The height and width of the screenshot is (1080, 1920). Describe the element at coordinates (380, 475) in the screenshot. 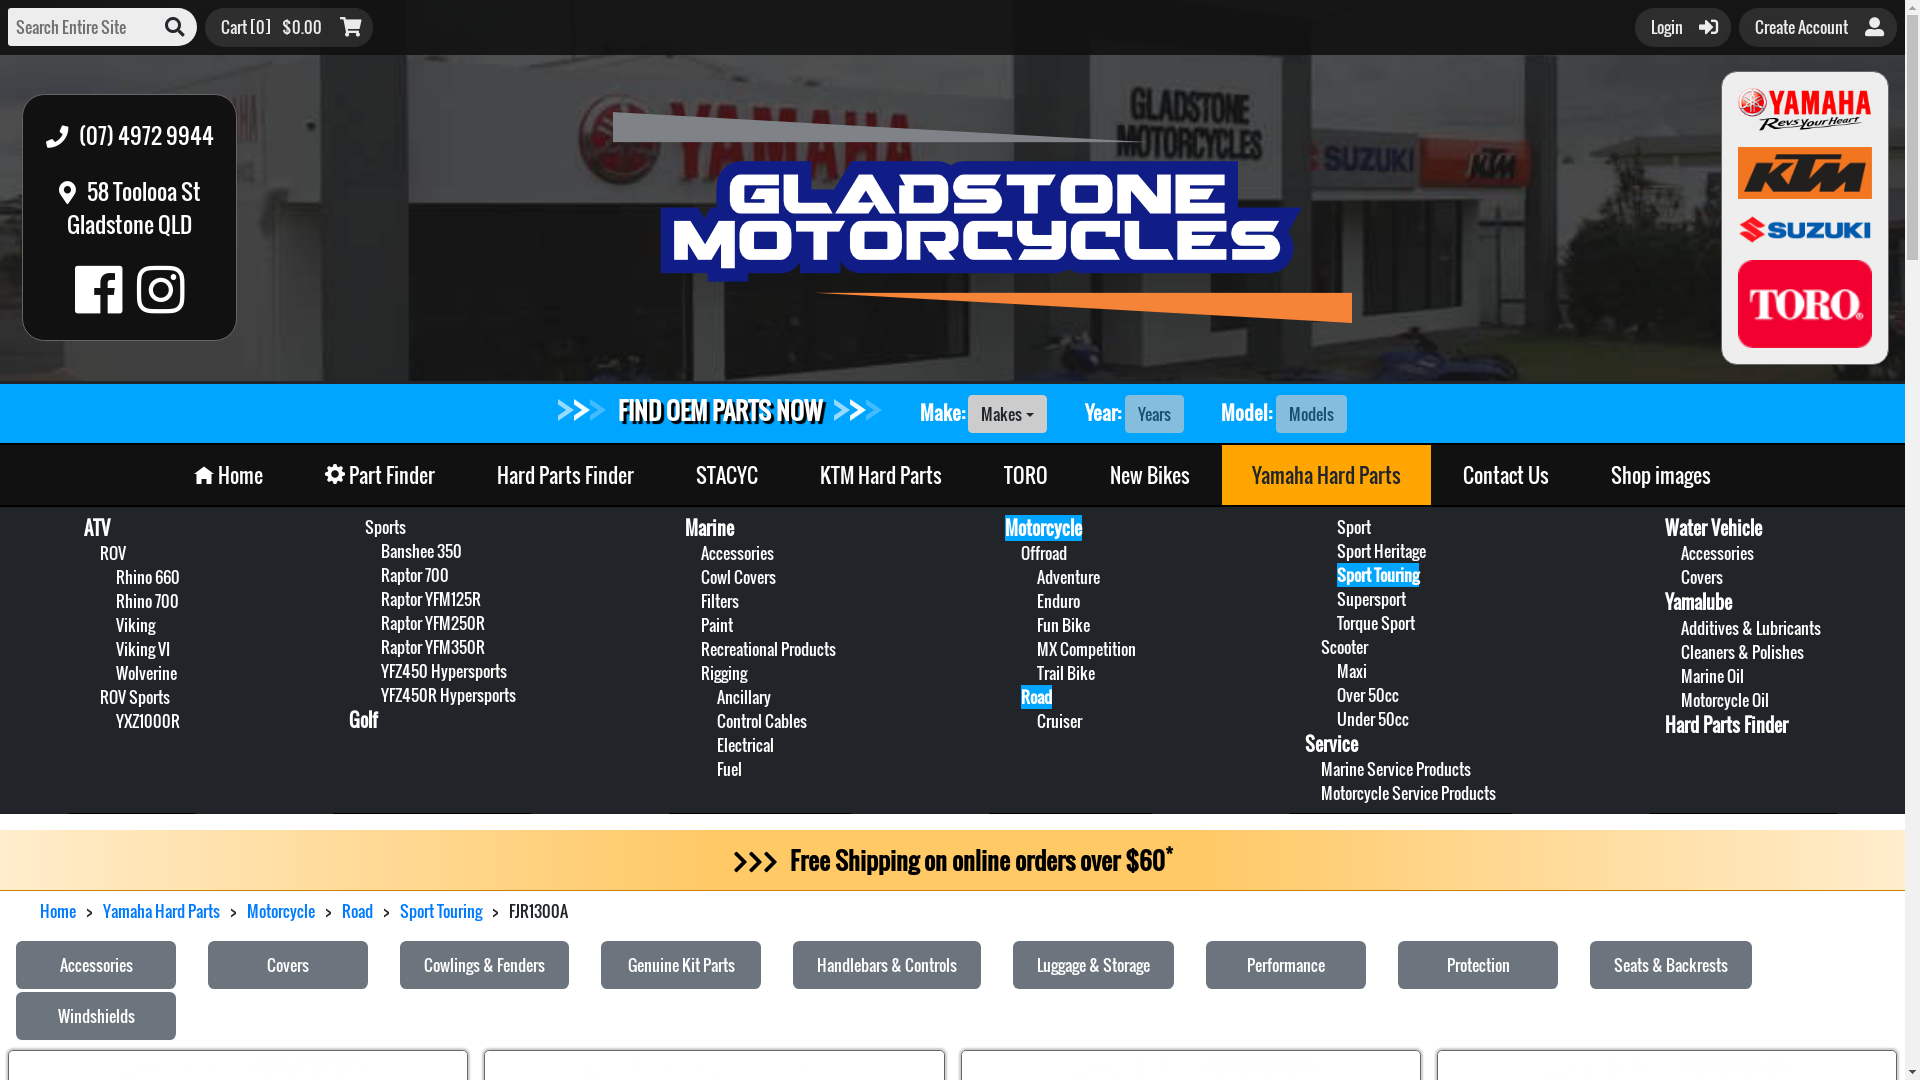

I see `Part Finder` at that location.